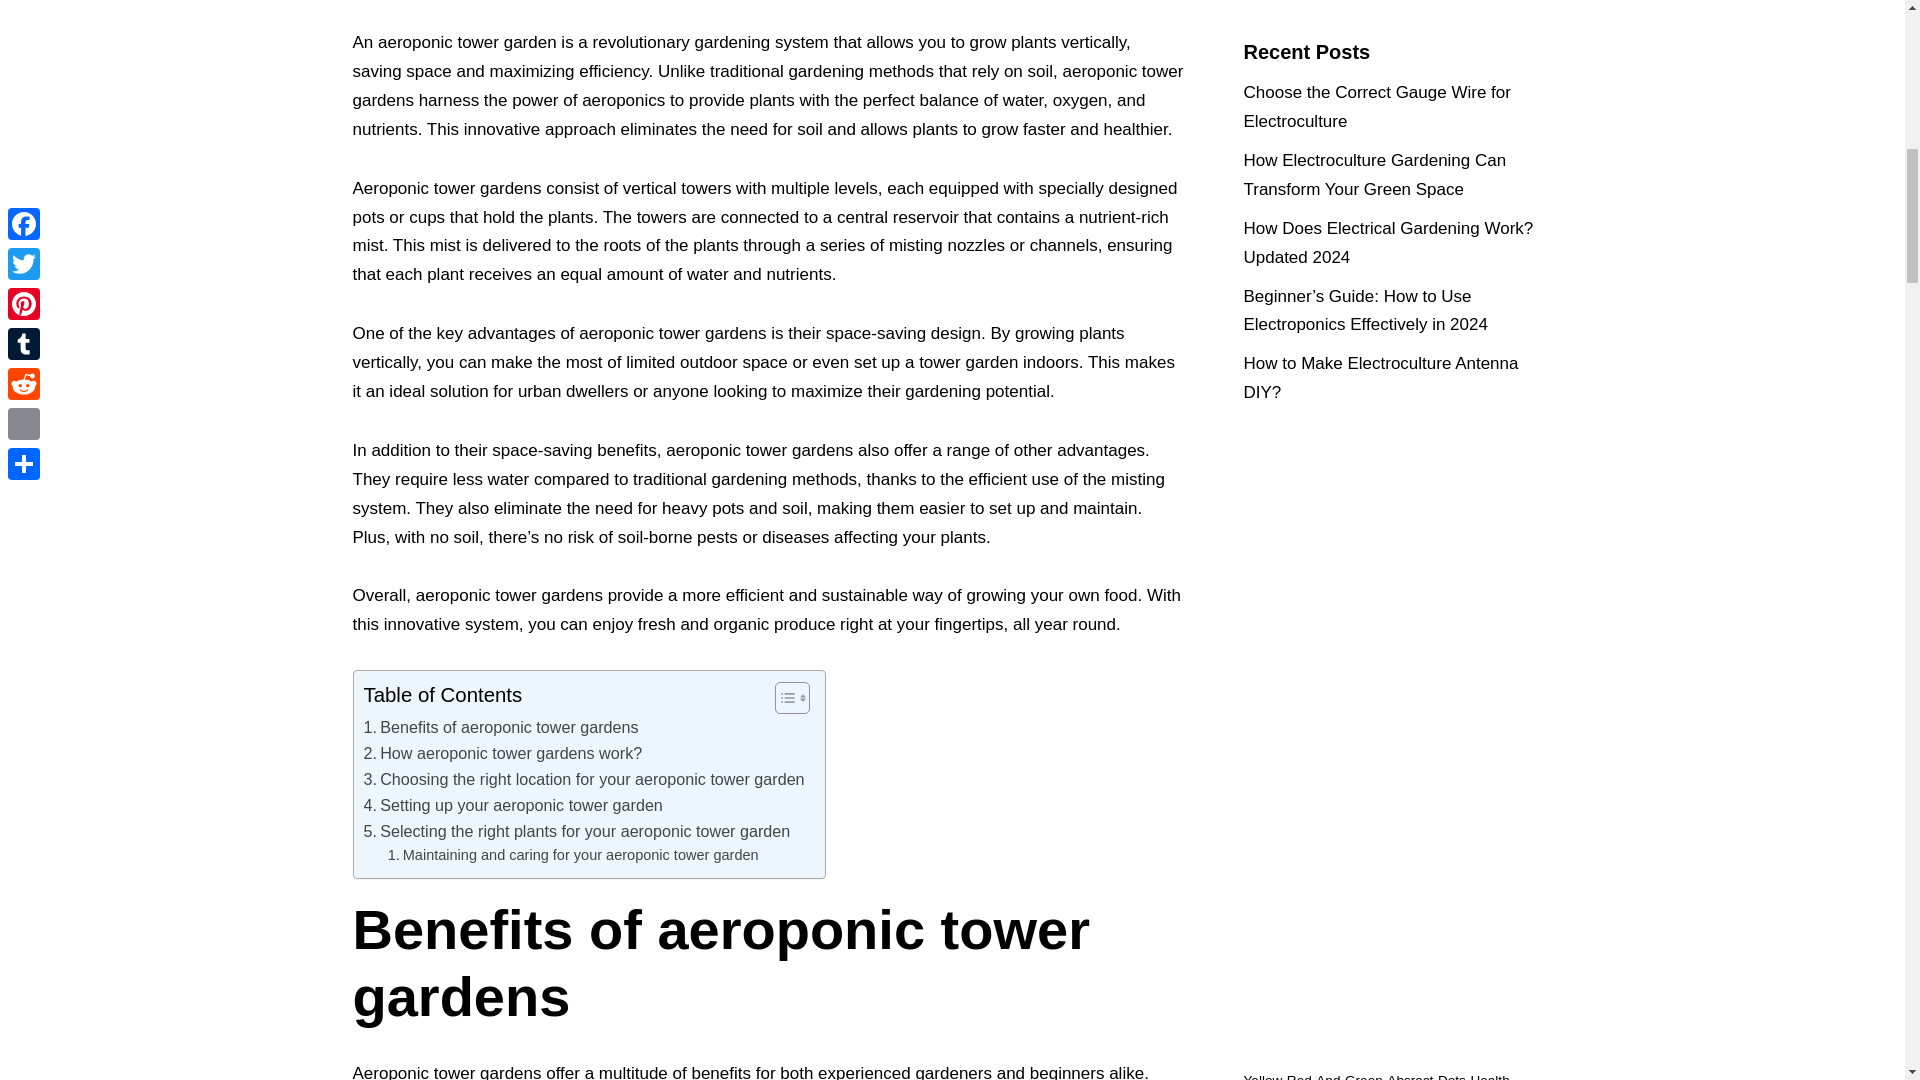  I want to click on Maintaining and caring for your aeroponic tower garden, so click(572, 855).